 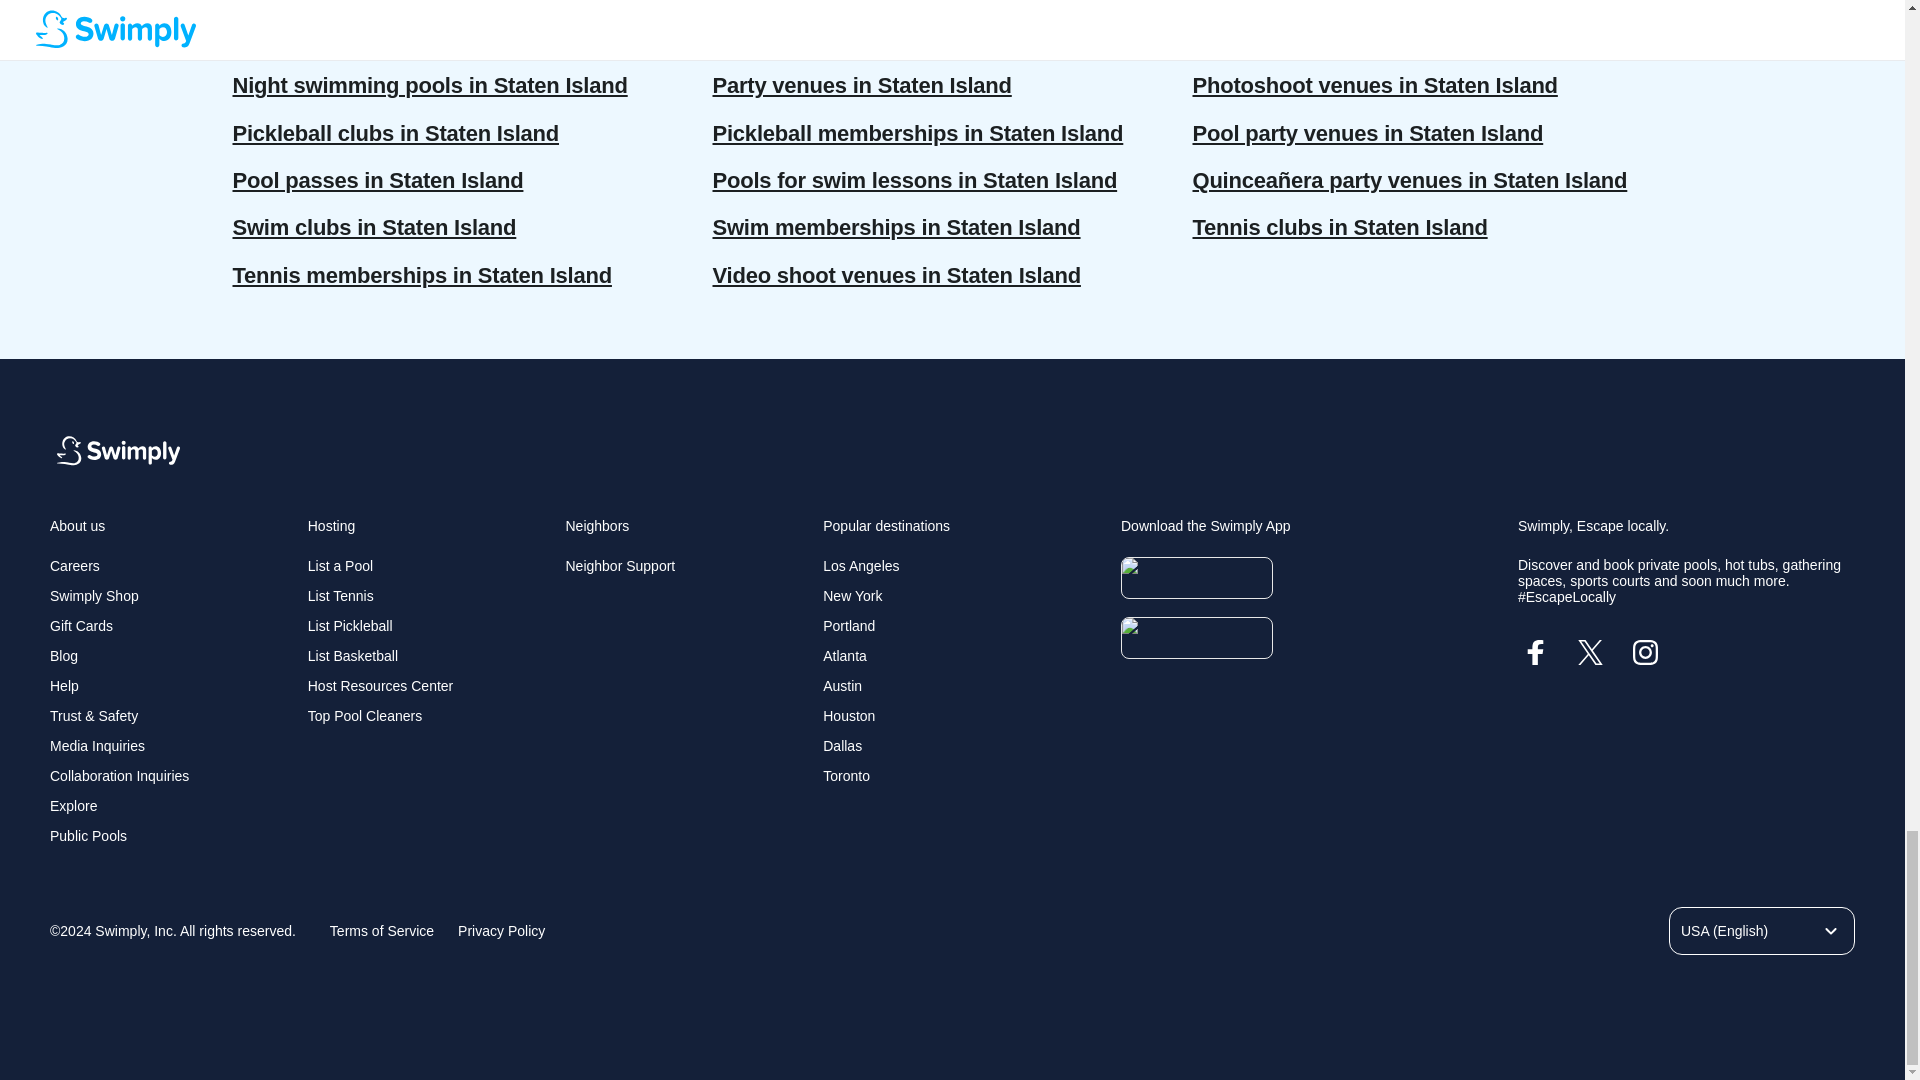 I want to click on List a Pool, so click(x=340, y=566).